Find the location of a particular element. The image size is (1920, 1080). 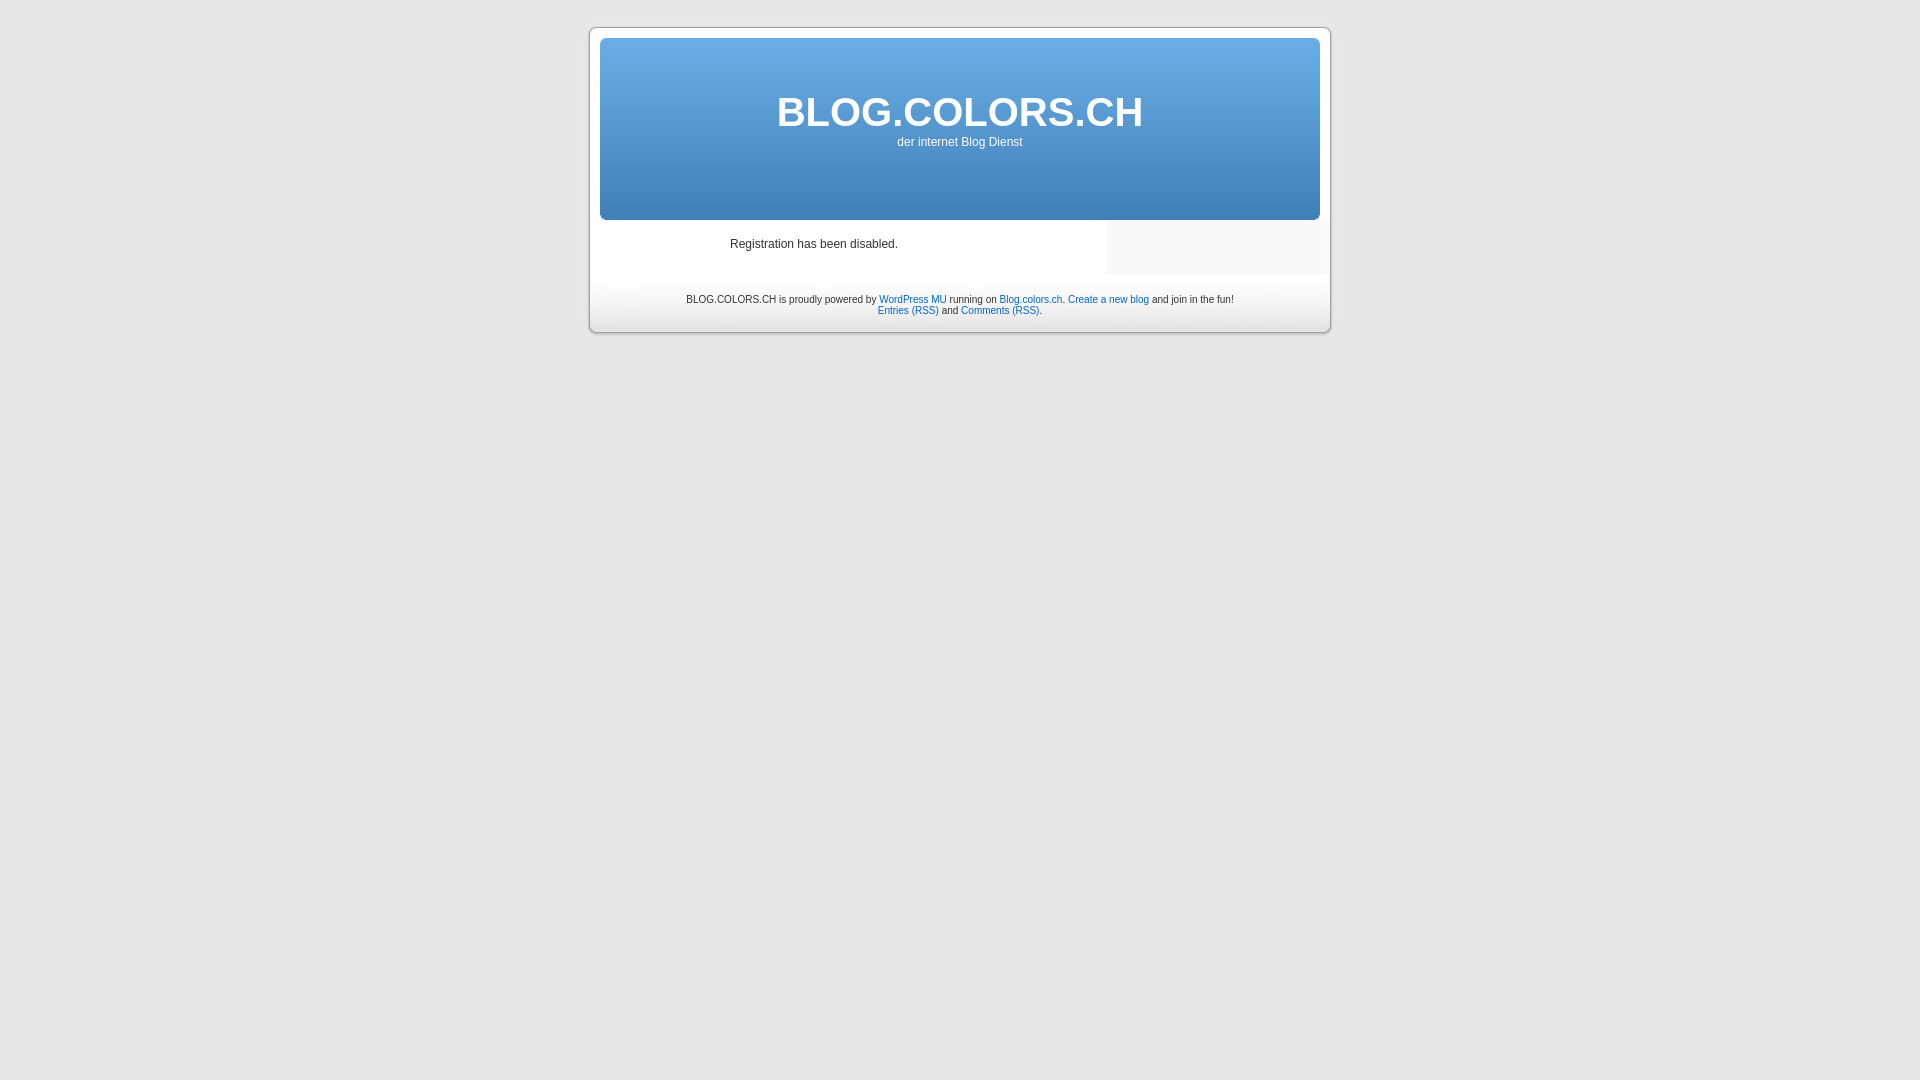

BLOG.COLORS.CH is located at coordinates (960, 112).